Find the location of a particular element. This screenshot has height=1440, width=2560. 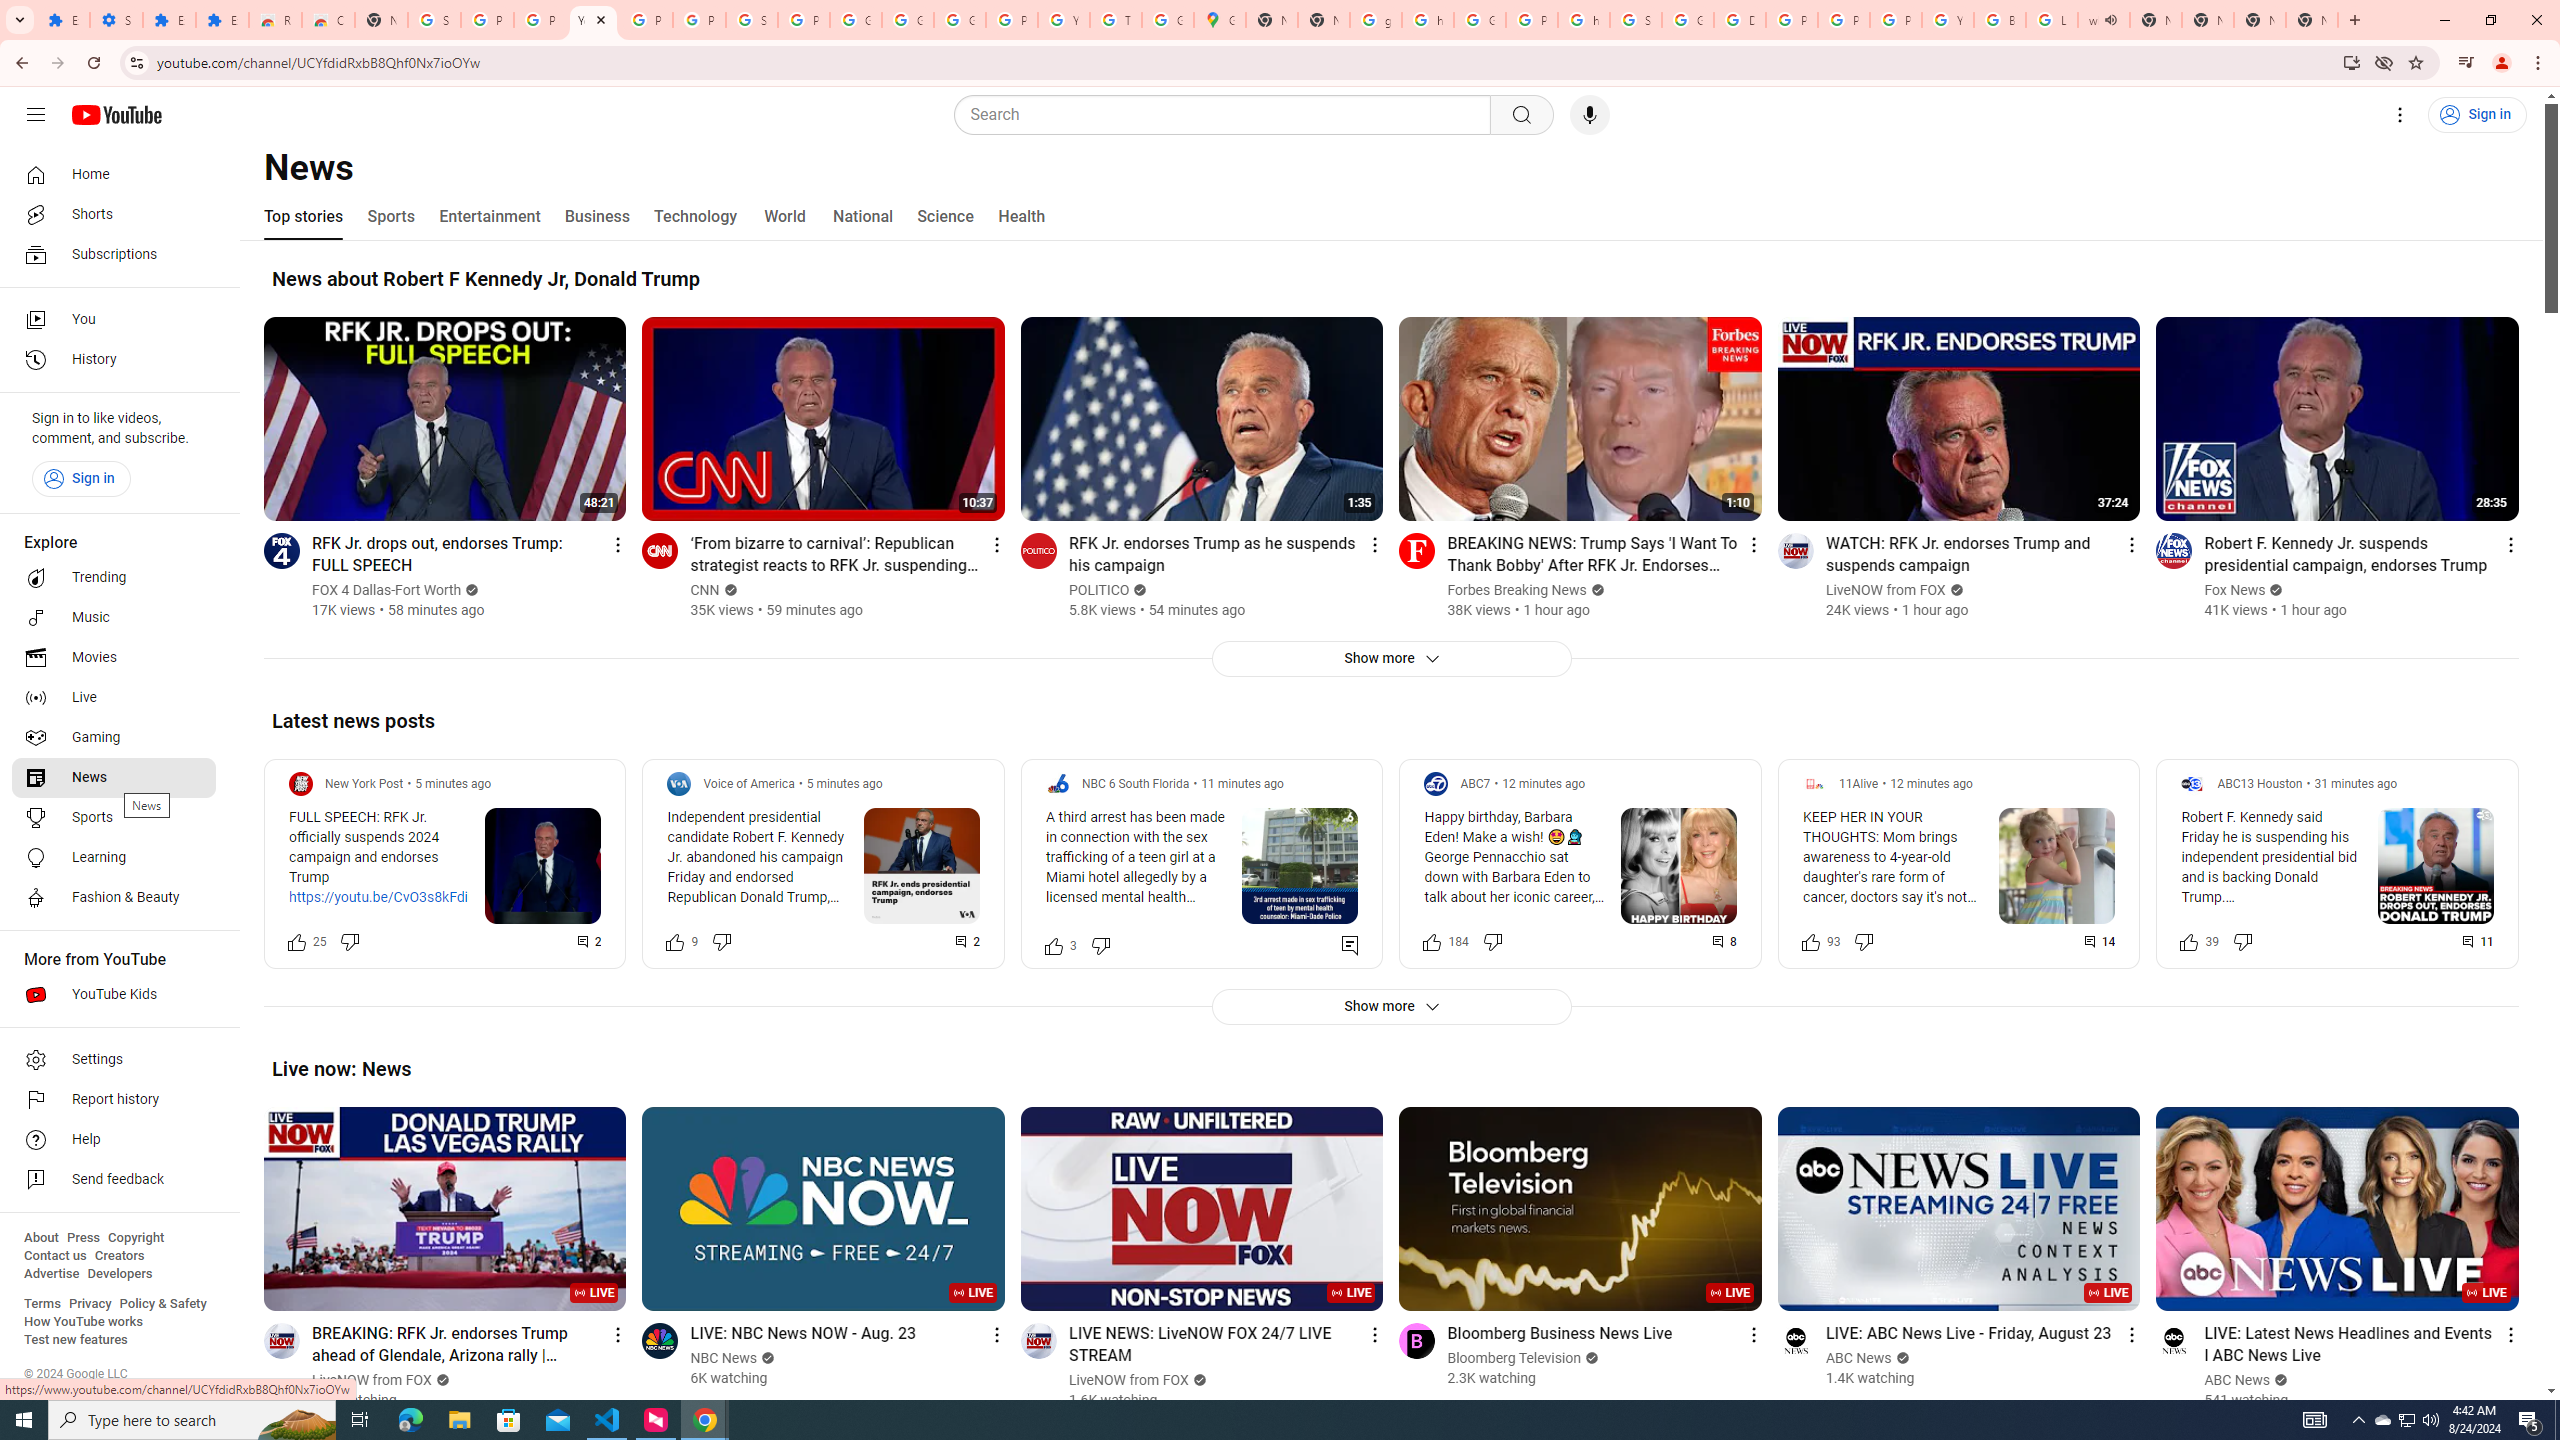

Test new features is located at coordinates (76, 1340).